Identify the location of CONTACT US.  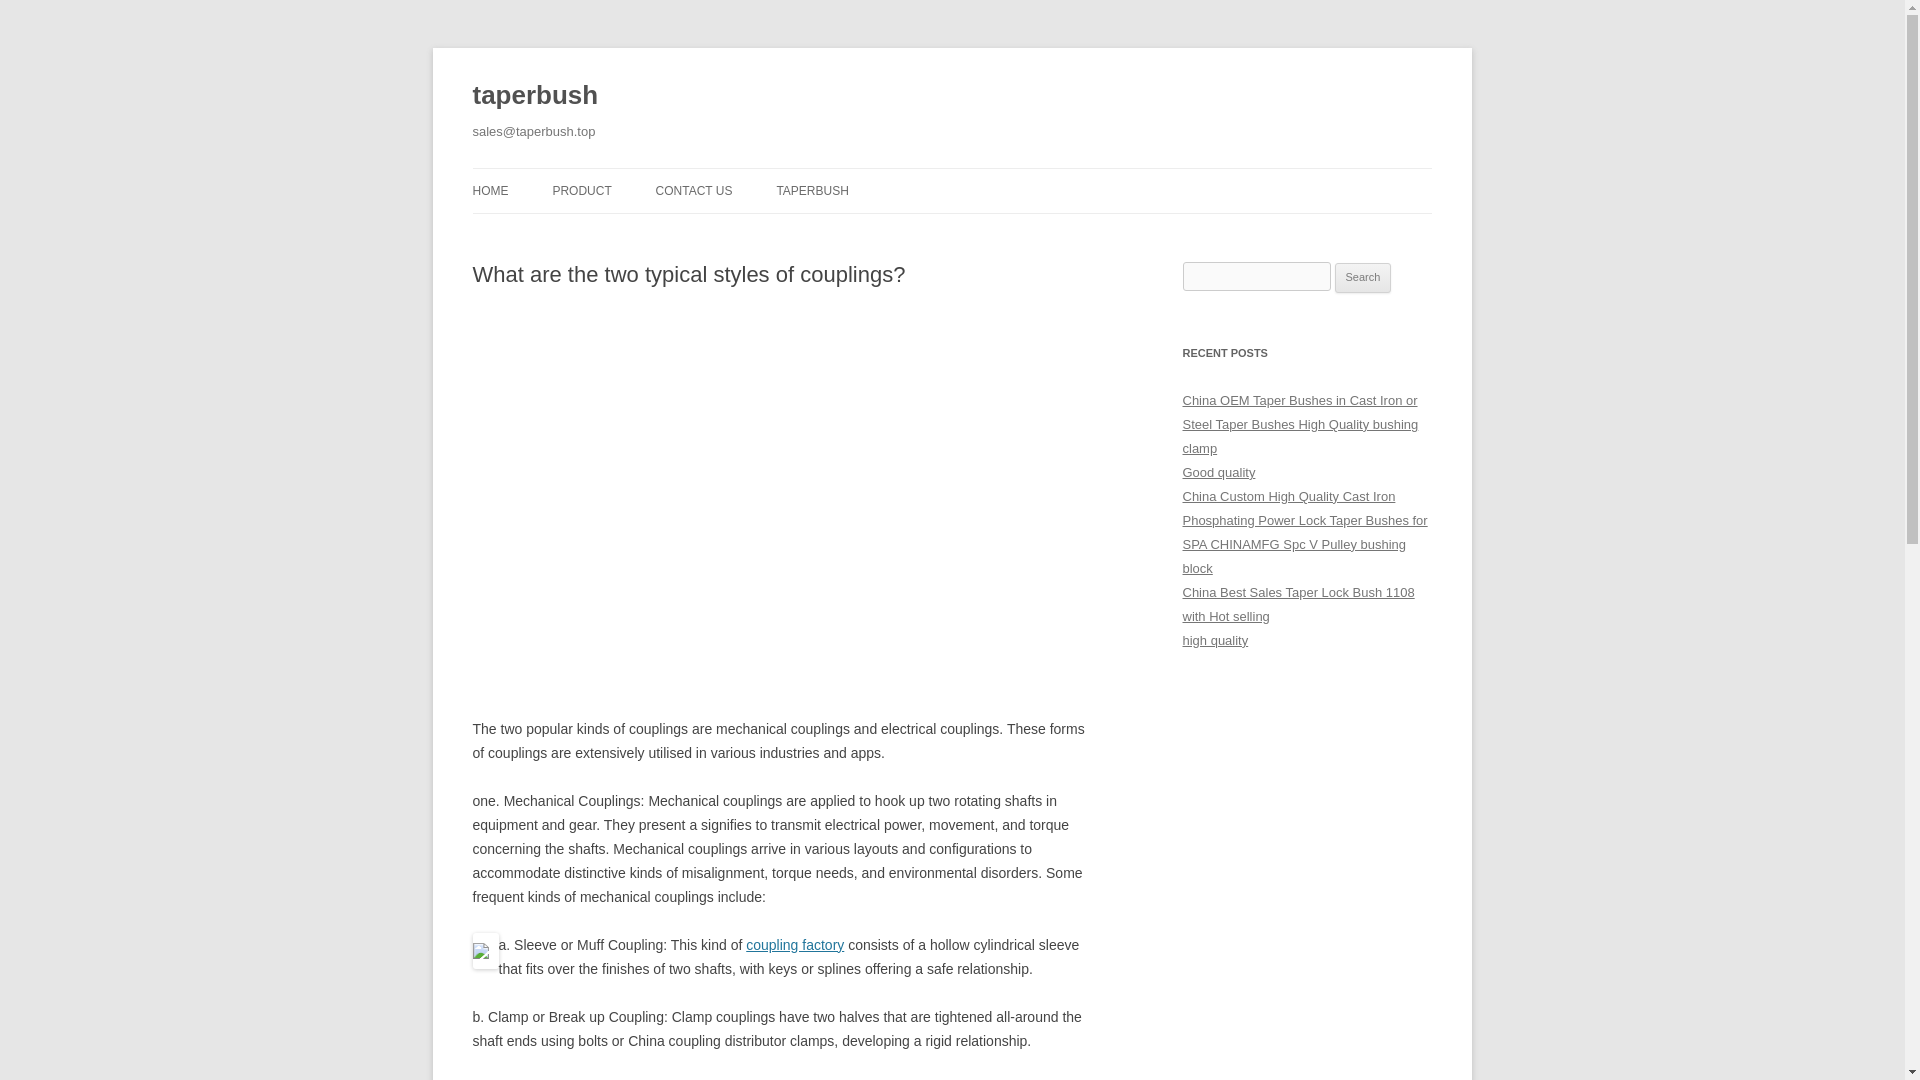
(694, 190).